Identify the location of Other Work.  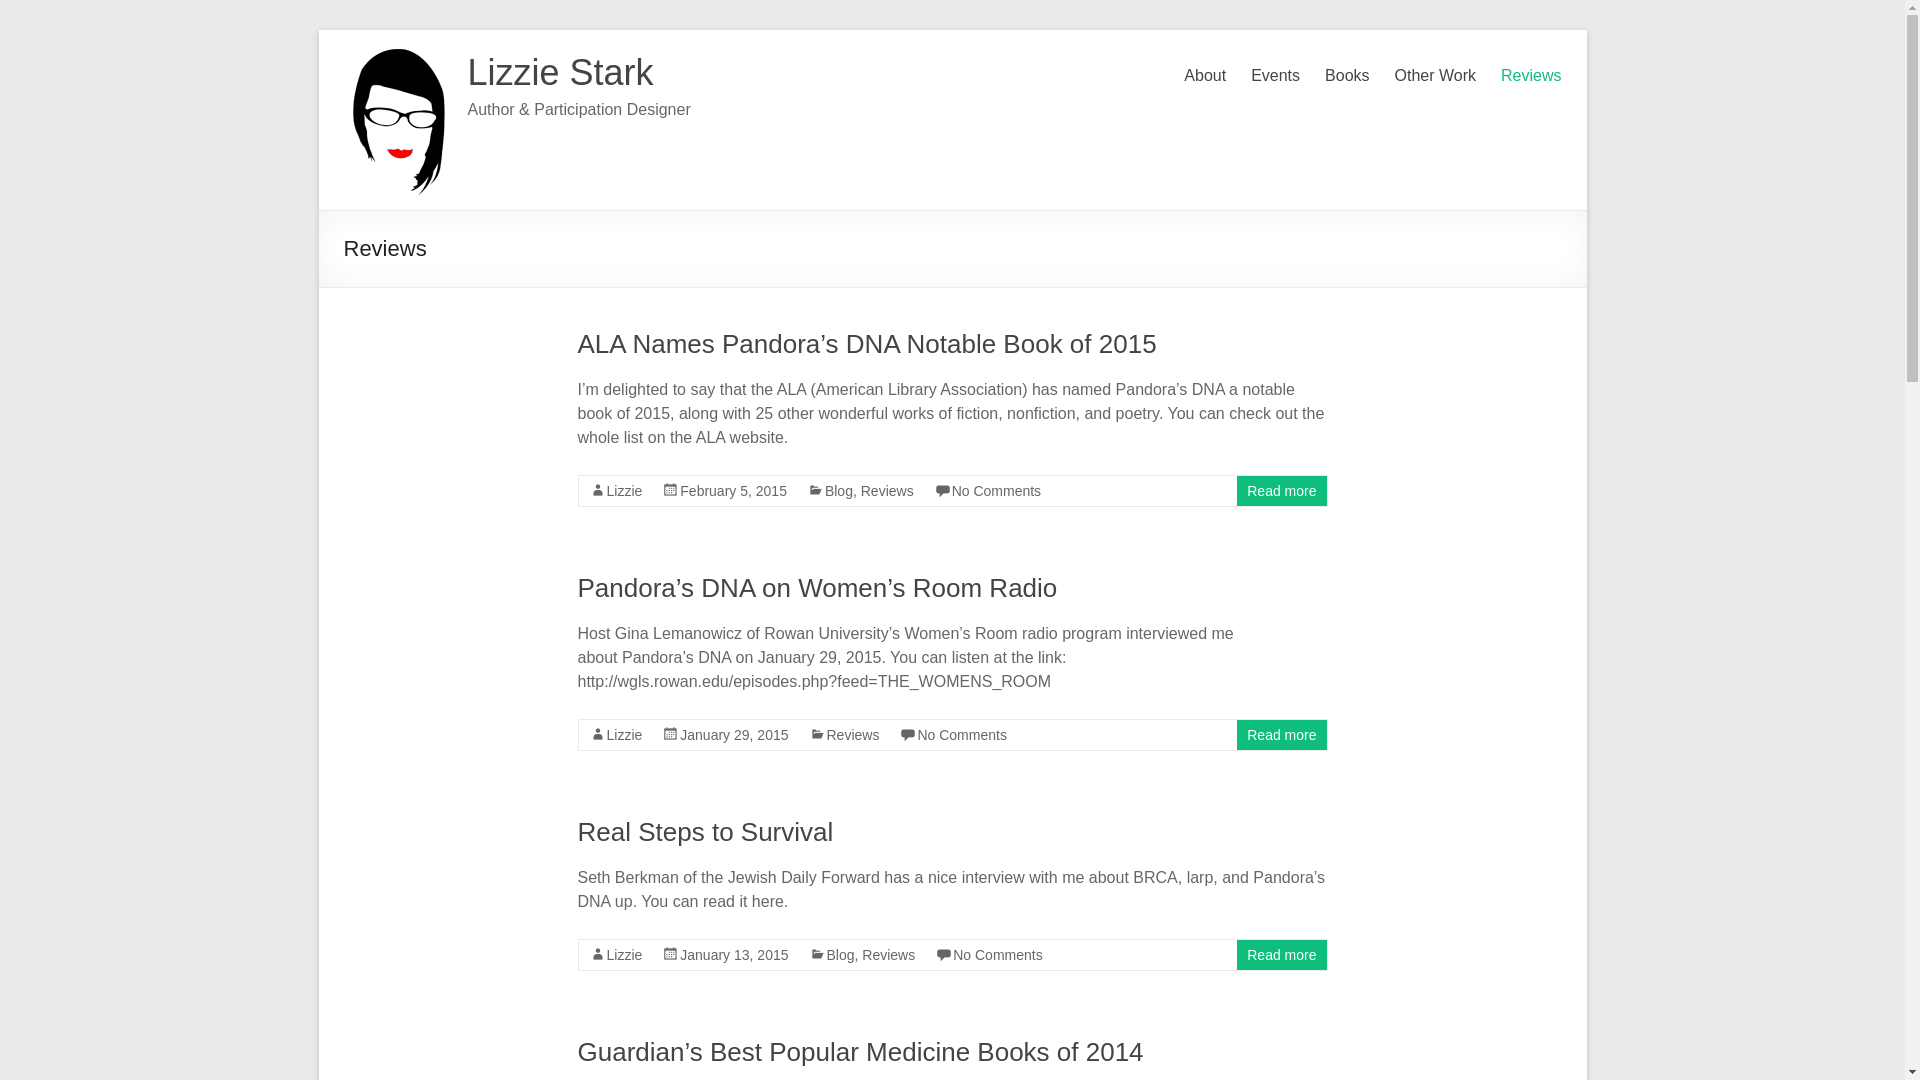
(1436, 72).